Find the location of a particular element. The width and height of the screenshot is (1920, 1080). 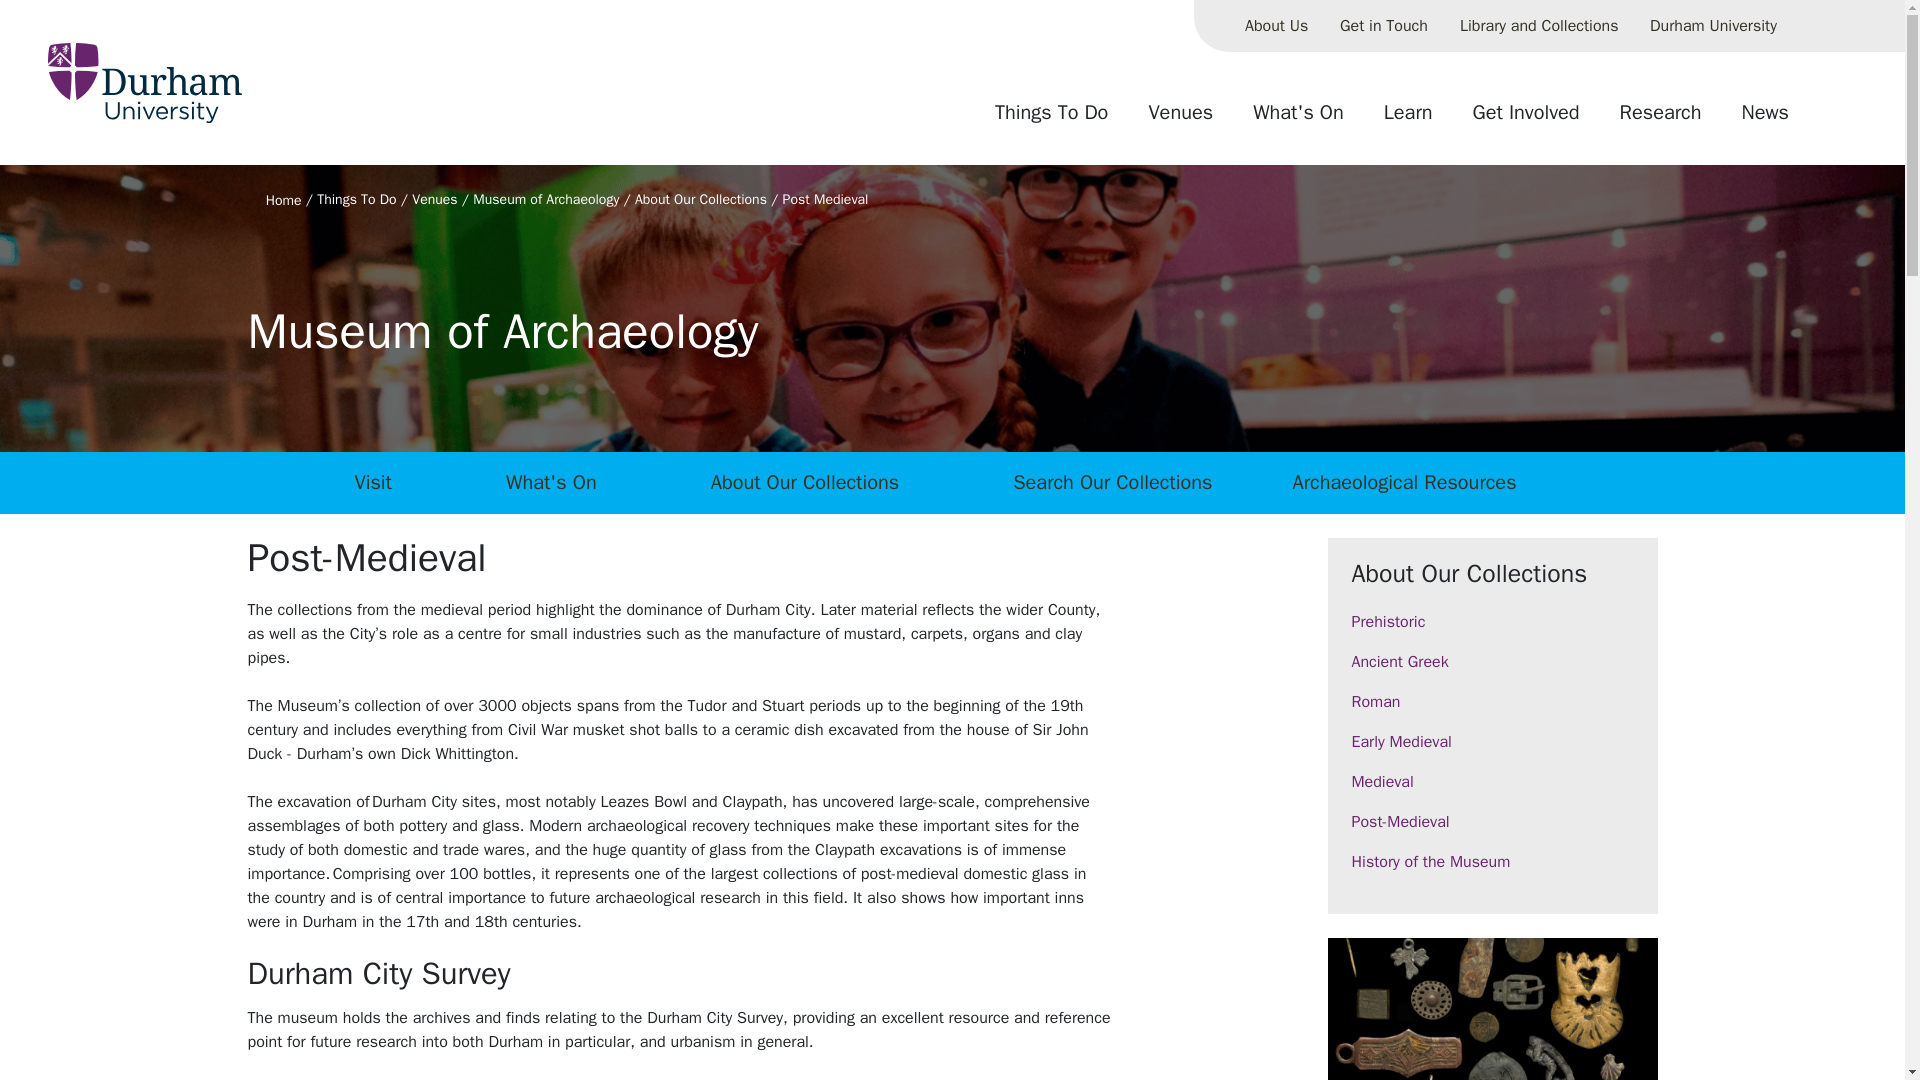

Research is located at coordinates (1660, 120).